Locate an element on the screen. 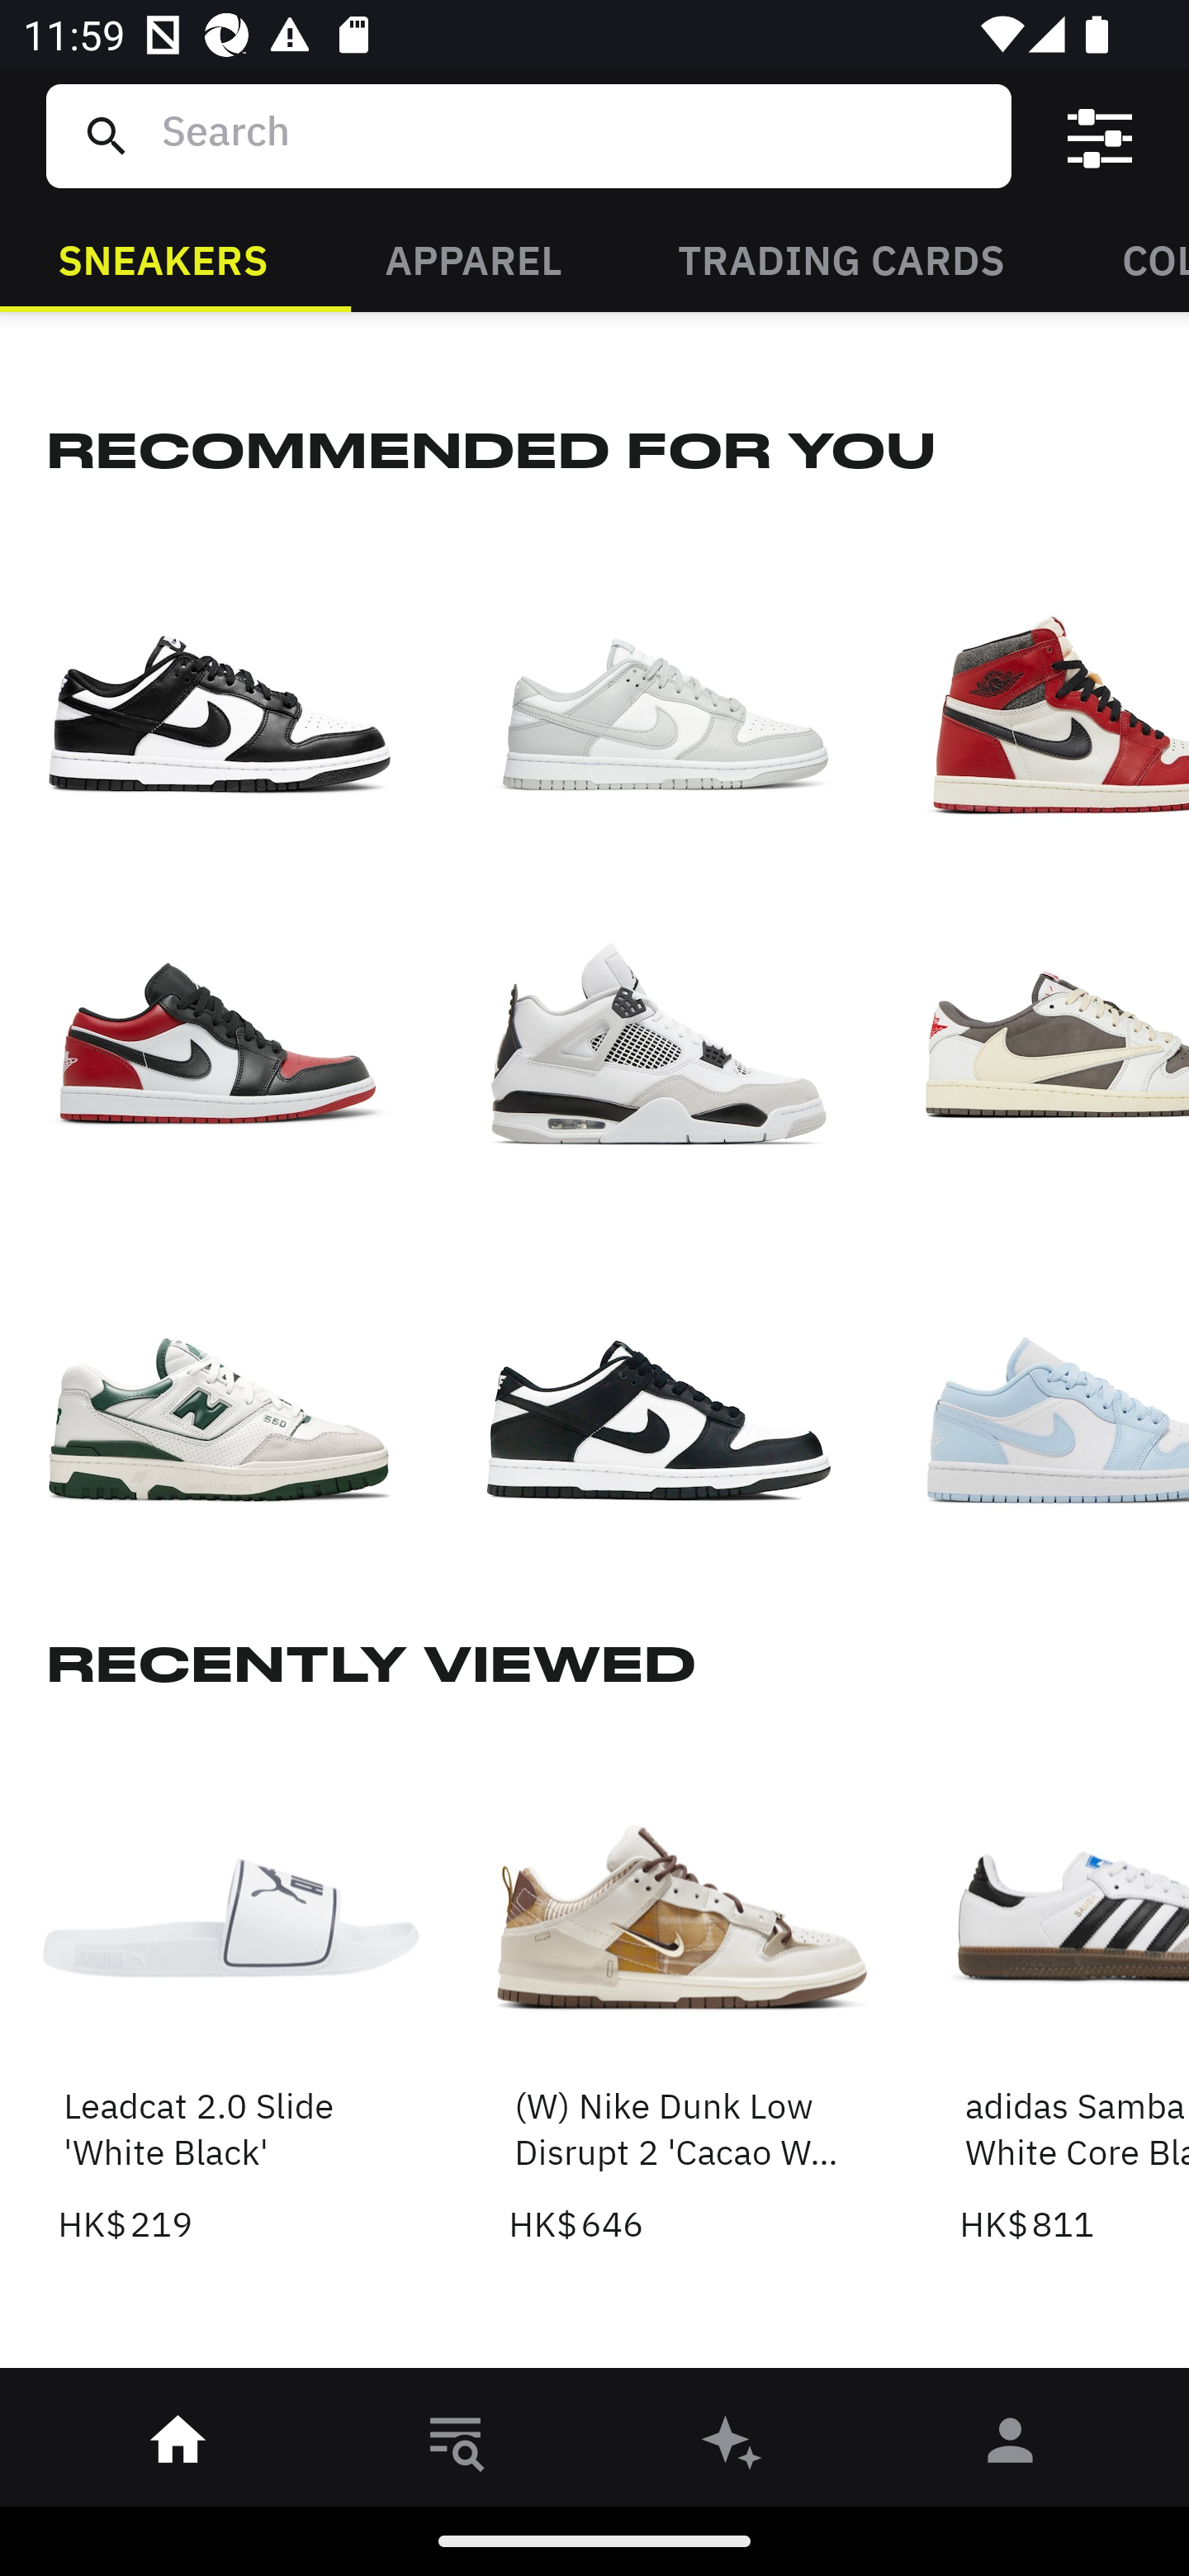 The height and width of the screenshot is (2576, 1189). 󰫢 is located at coordinates (733, 2446).